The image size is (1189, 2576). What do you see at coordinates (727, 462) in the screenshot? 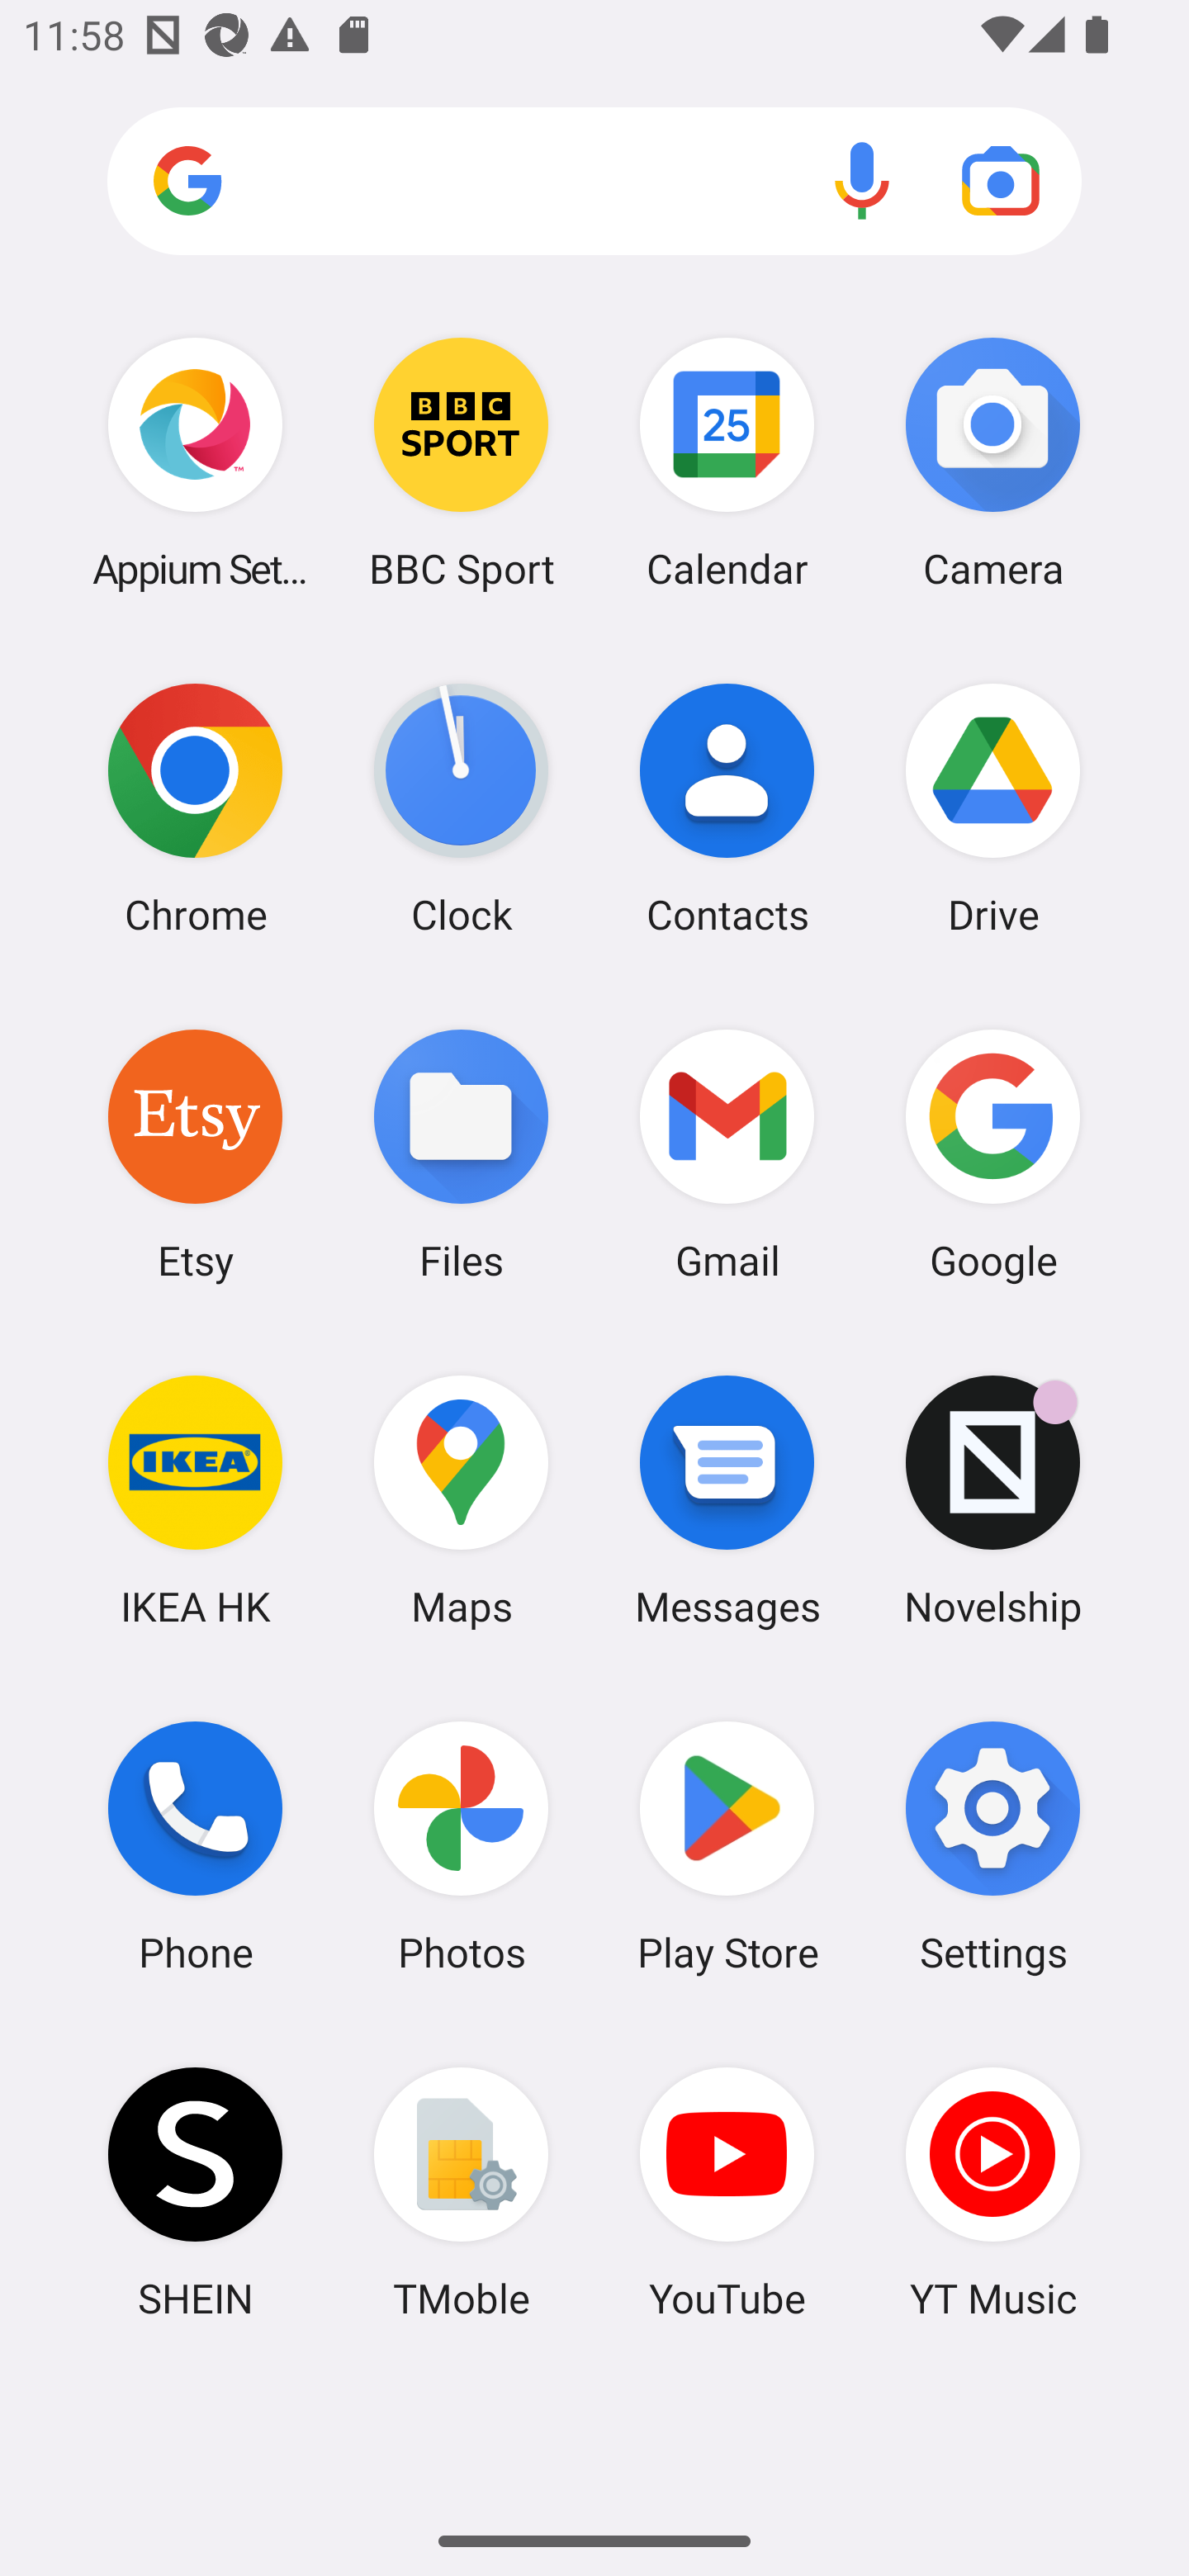
I see `Calendar` at bounding box center [727, 462].